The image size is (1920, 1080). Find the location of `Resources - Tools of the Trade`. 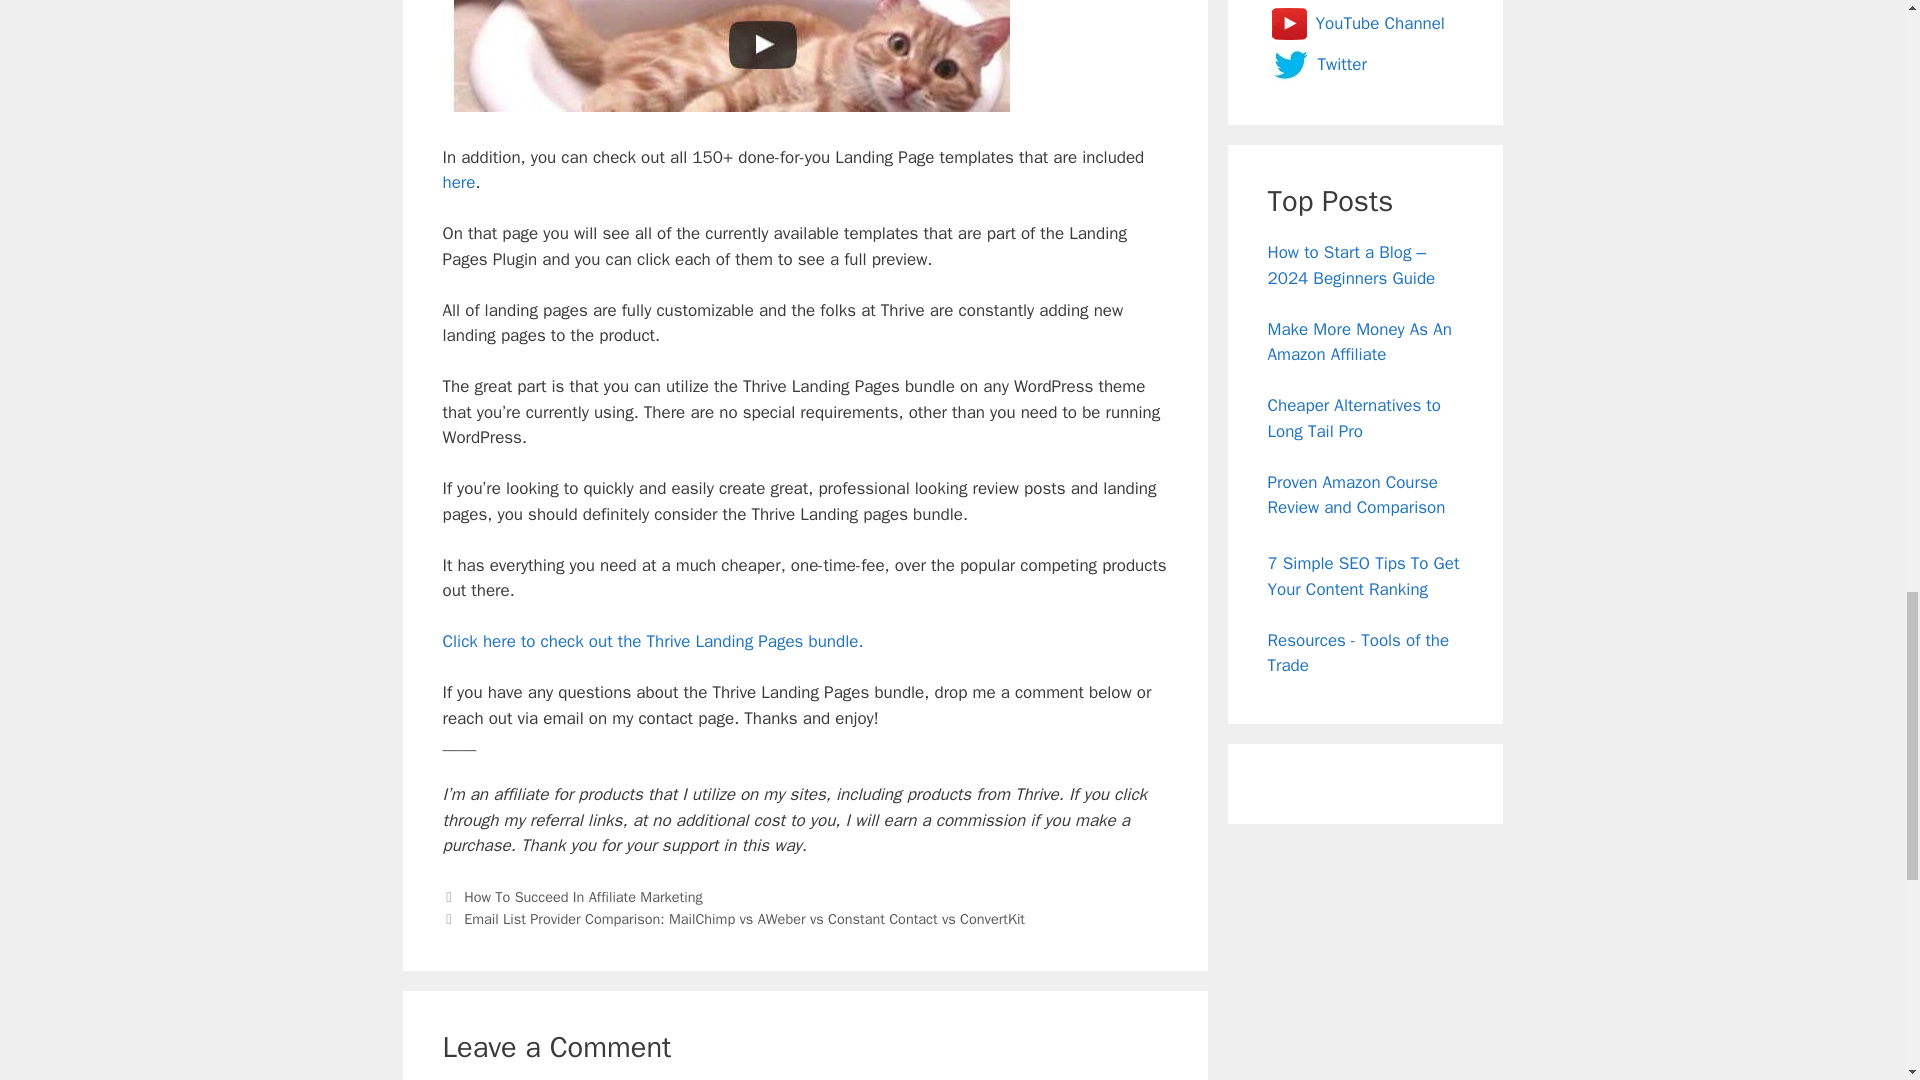

Resources - Tools of the Trade is located at coordinates (1358, 653).